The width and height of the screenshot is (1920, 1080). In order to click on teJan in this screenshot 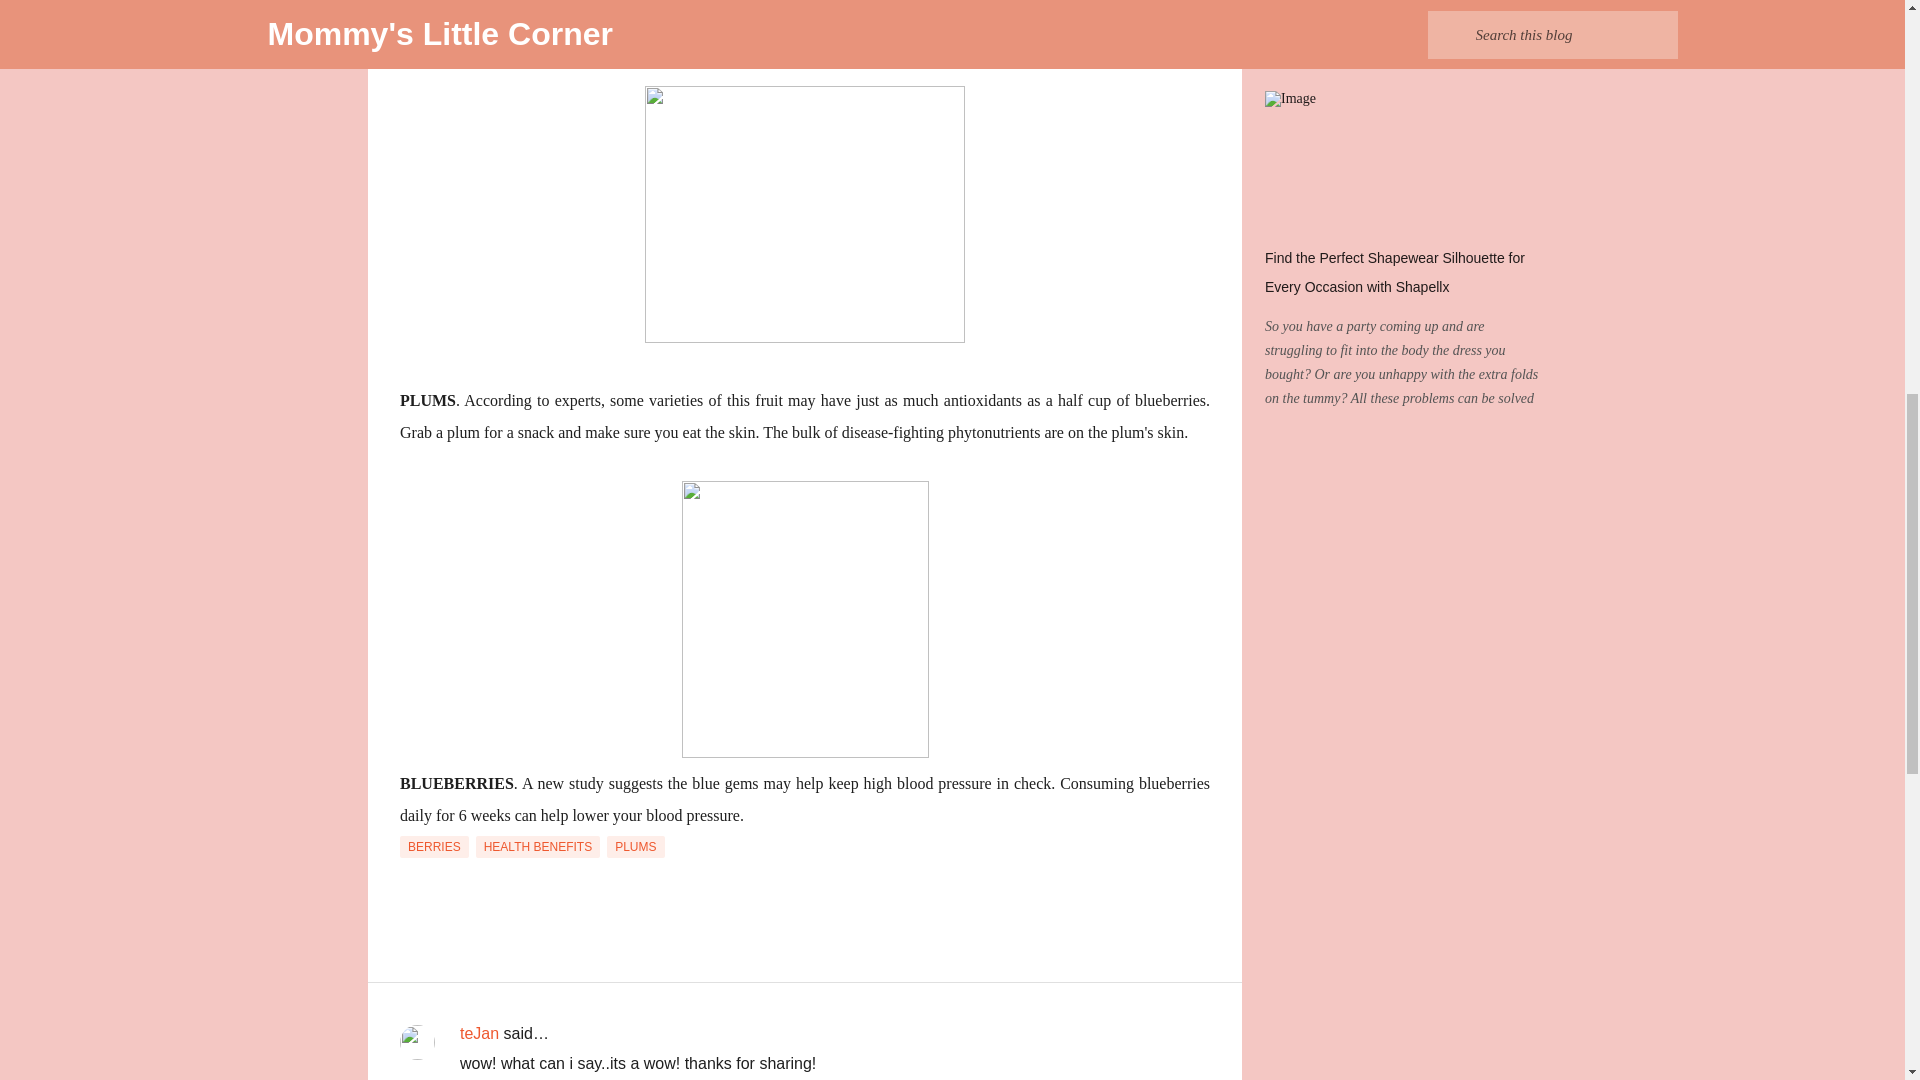, I will do `click(480, 1033)`.